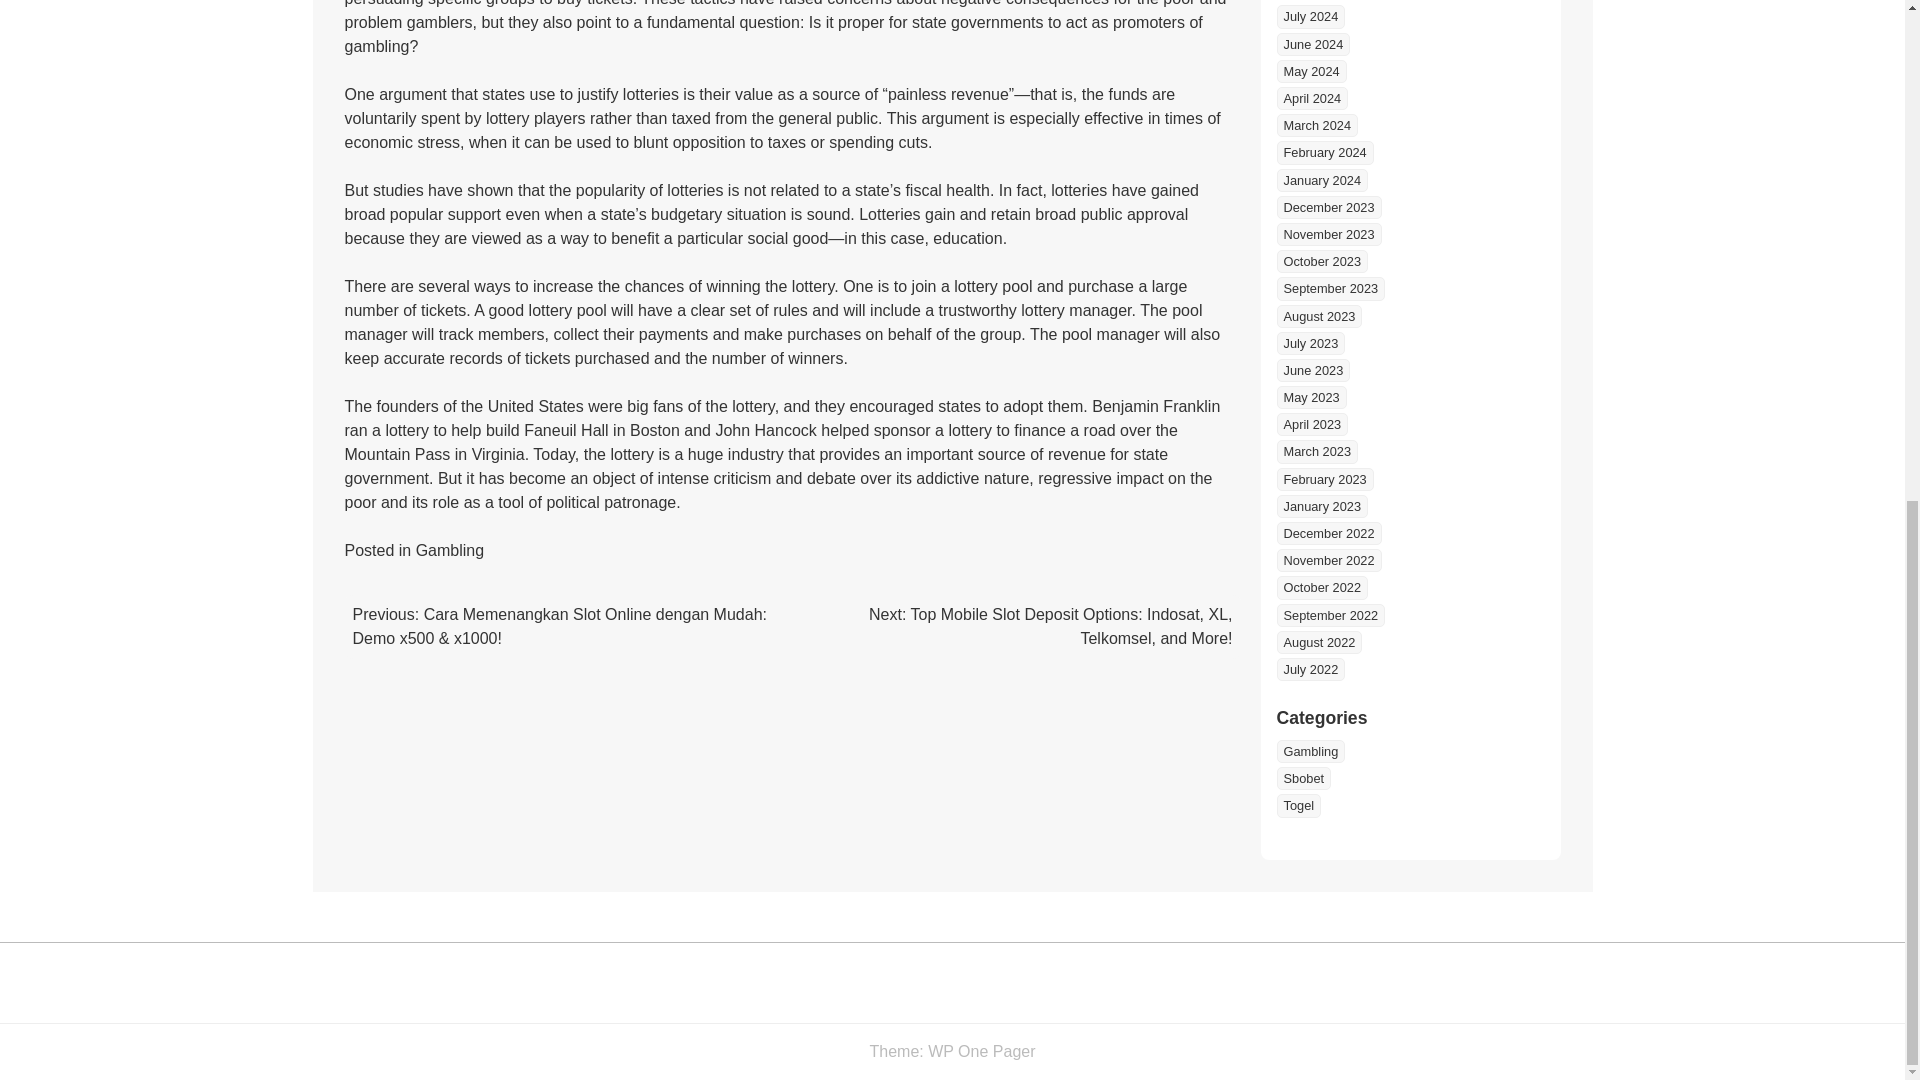 This screenshot has width=1920, height=1080. What do you see at coordinates (1316, 451) in the screenshot?
I see `March 2023` at bounding box center [1316, 451].